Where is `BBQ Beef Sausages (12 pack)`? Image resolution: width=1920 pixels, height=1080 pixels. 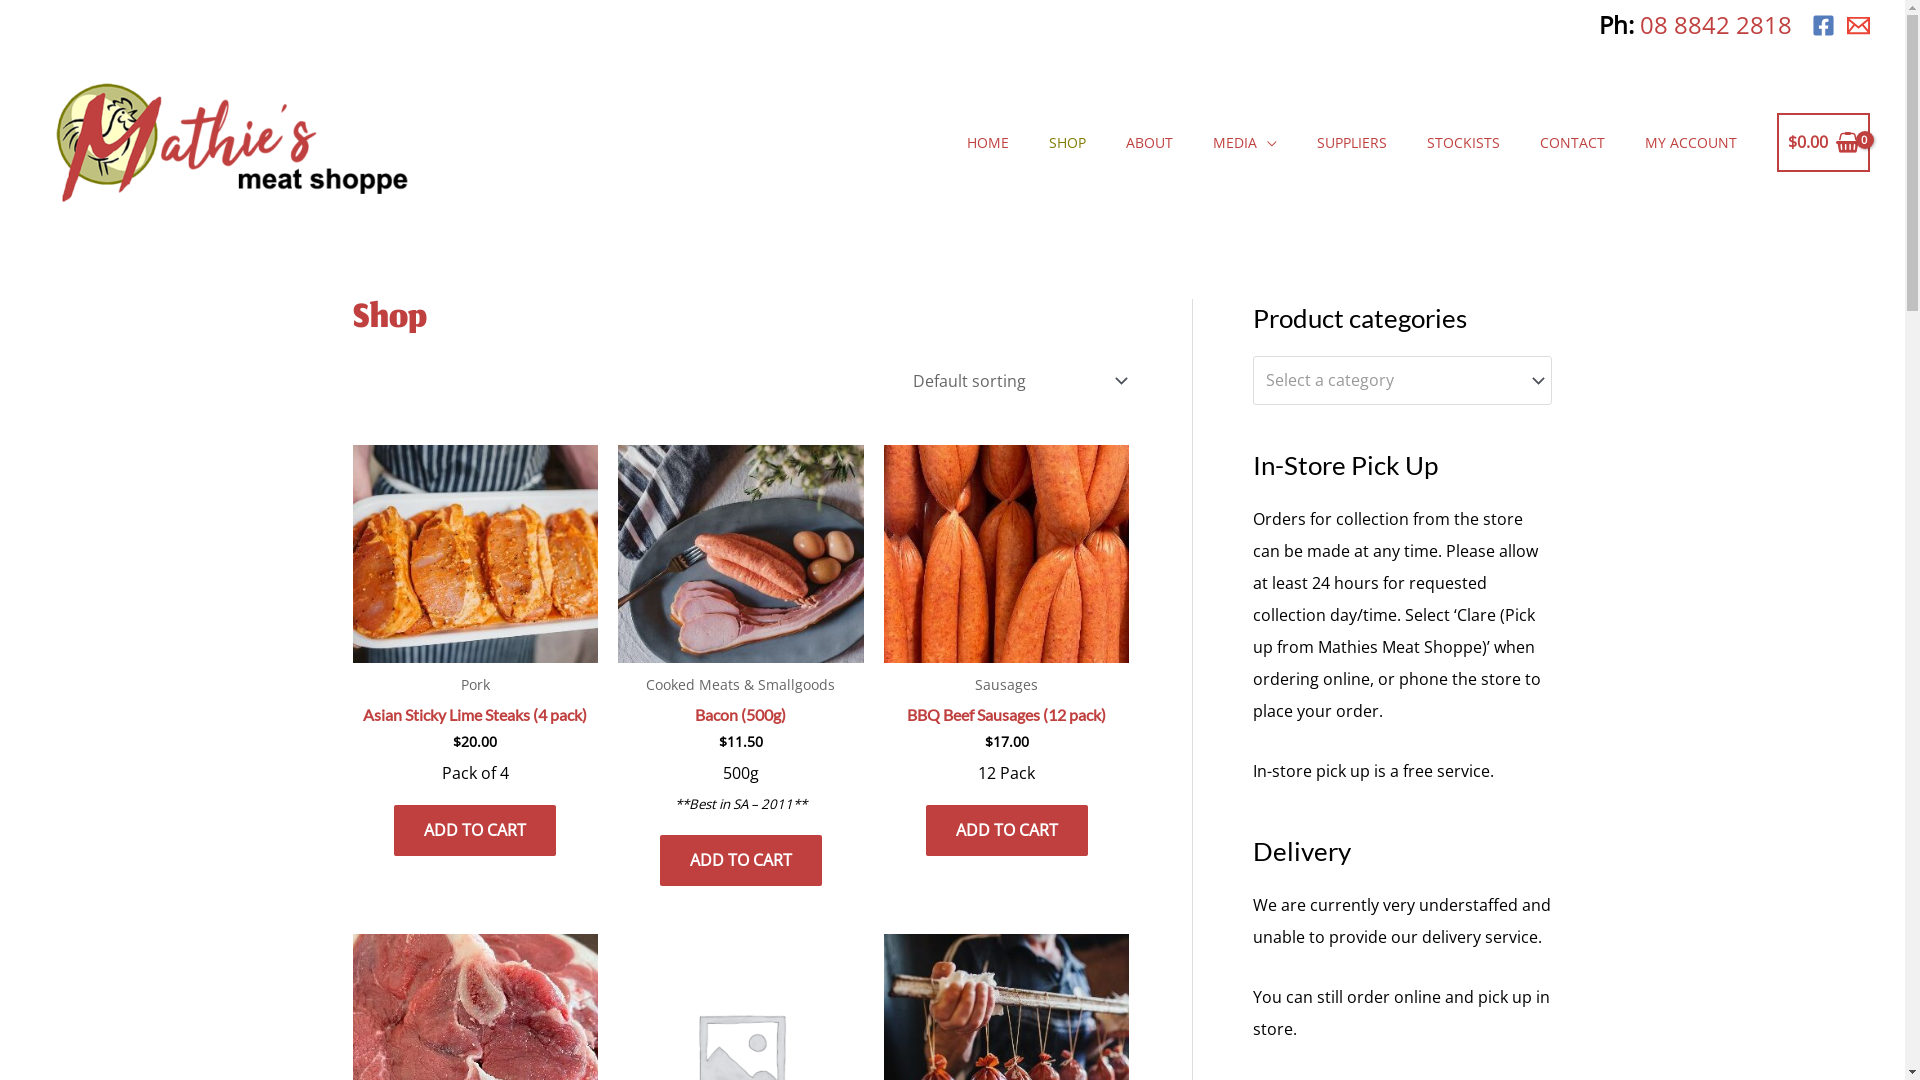 BBQ Beef Sausages (12 pack) is located at coordinates (1006, 720).